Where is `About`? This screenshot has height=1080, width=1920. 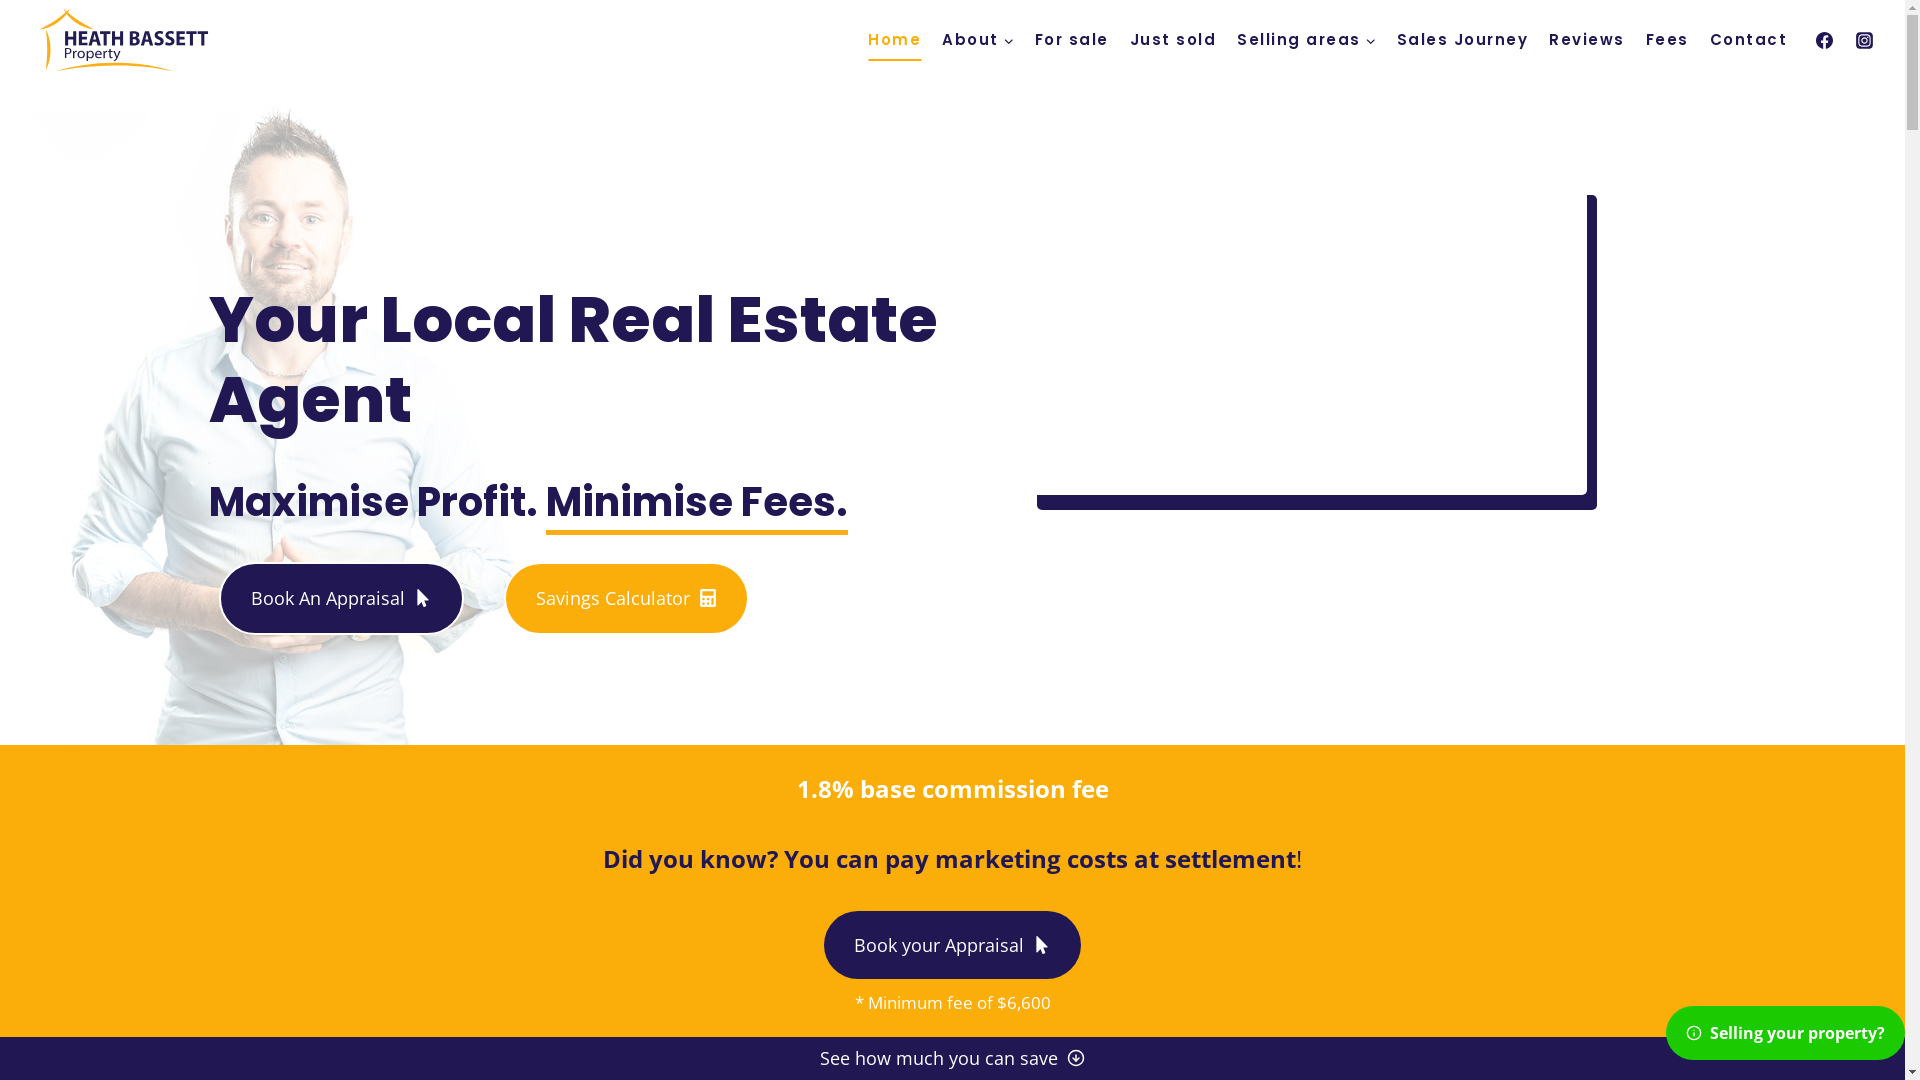
About is located at coordinates (978, 40).